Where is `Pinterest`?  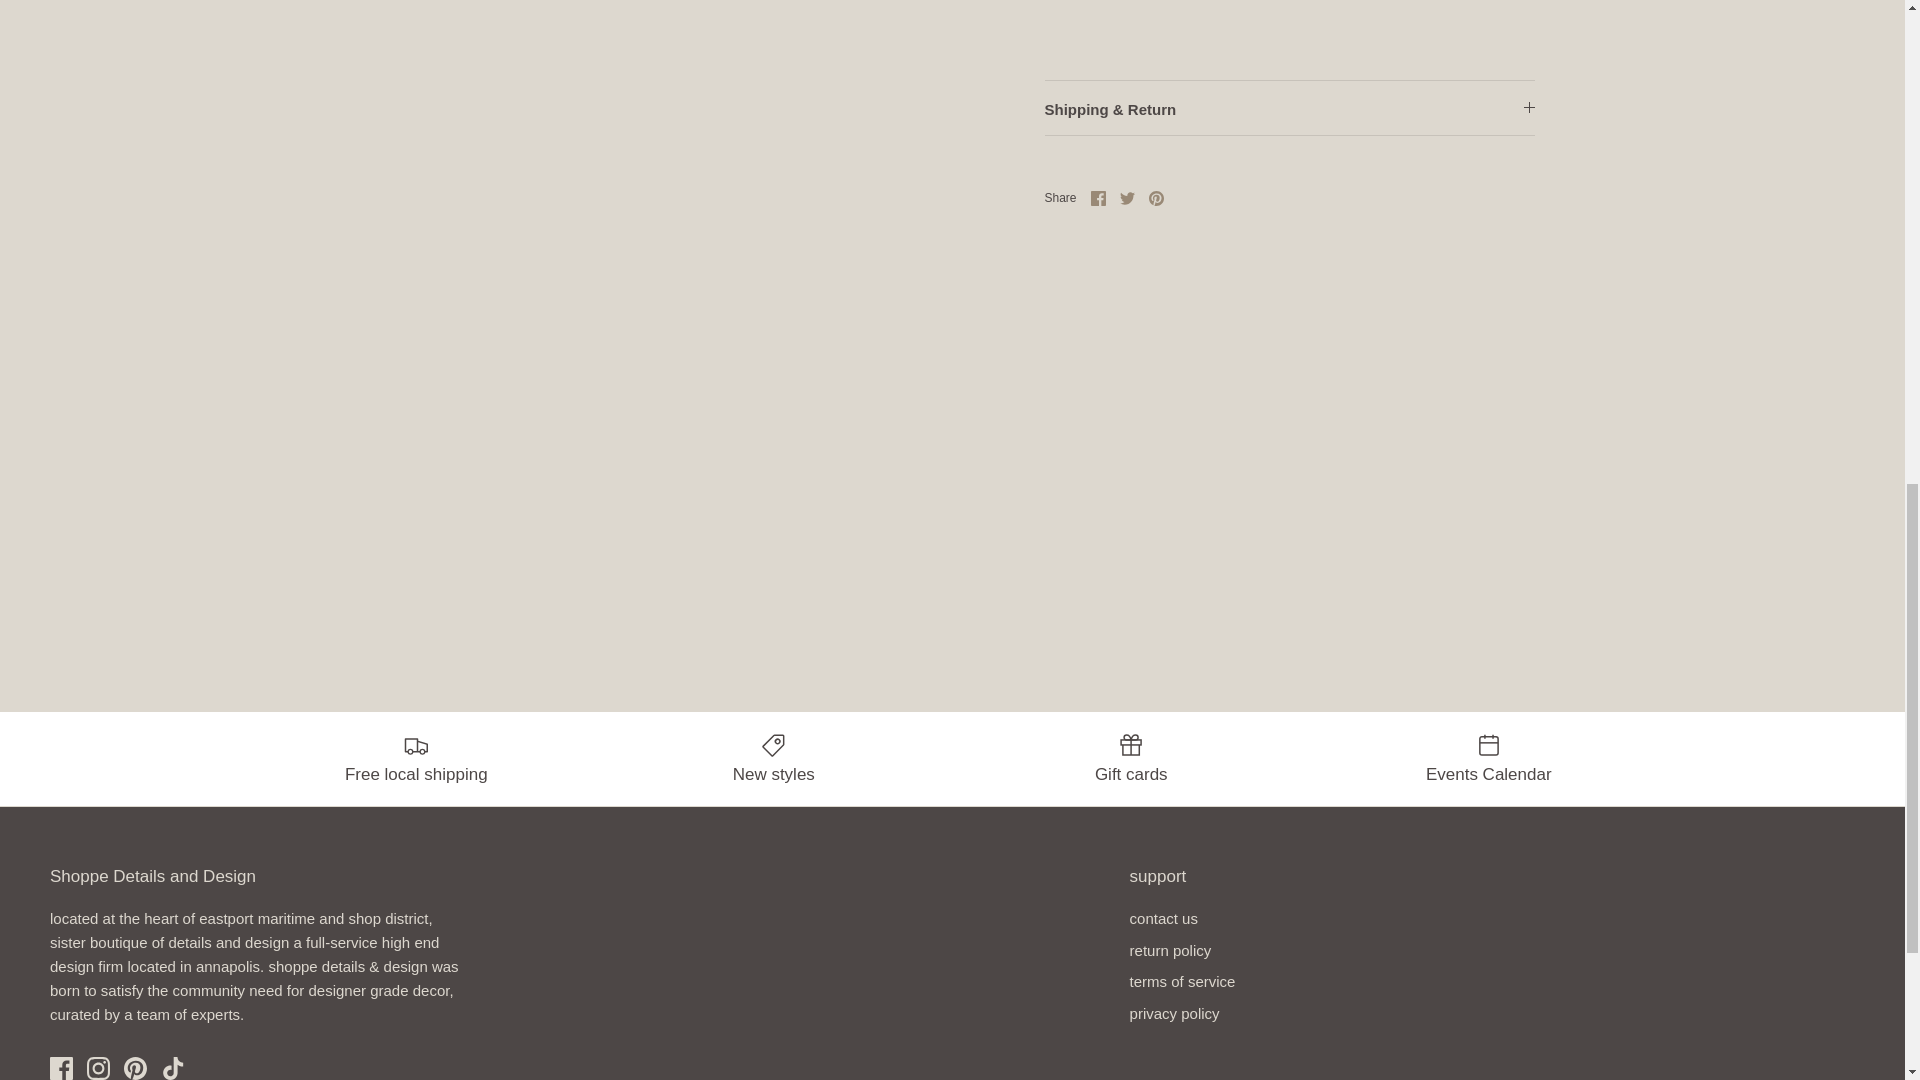
Pinterest is located at coordinates (136, 1068).